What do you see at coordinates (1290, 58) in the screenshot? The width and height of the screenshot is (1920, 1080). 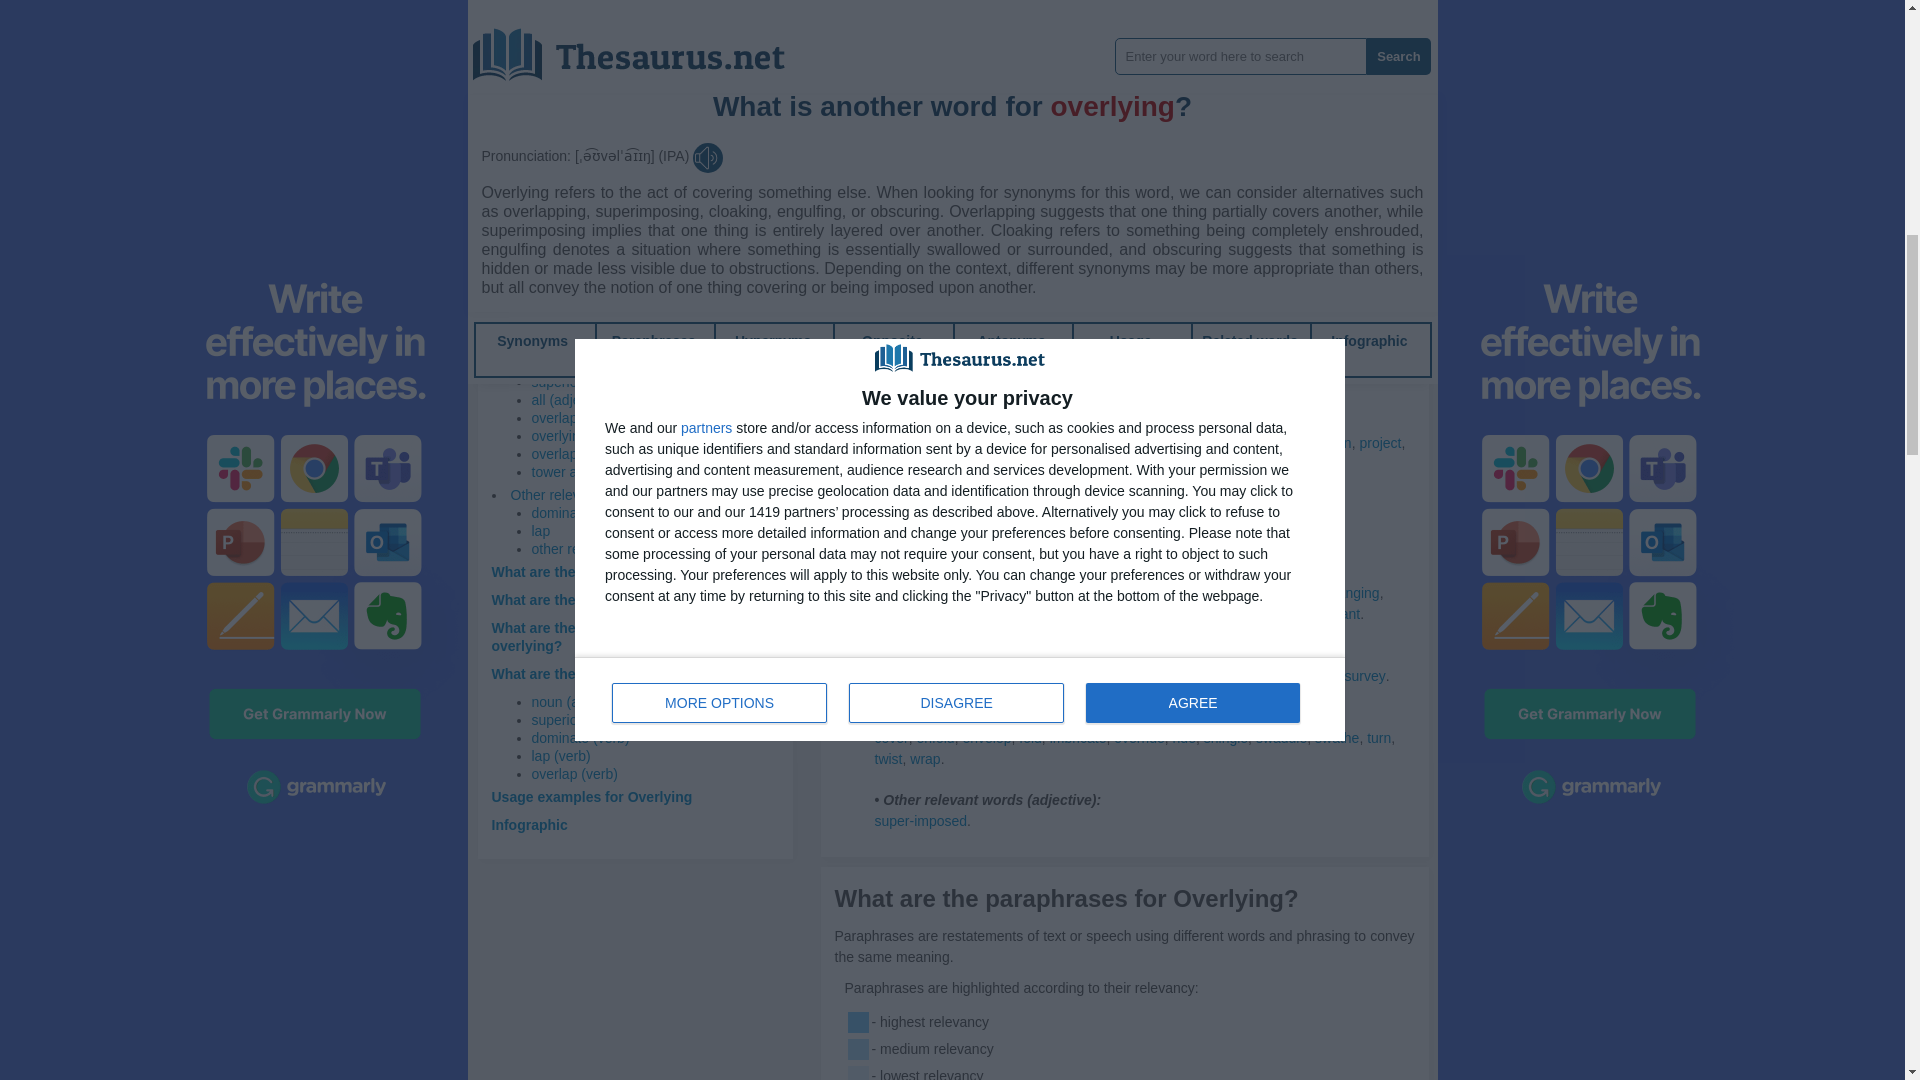 I see `Synonyms for Overlying` at bounding box center [1290, 58].